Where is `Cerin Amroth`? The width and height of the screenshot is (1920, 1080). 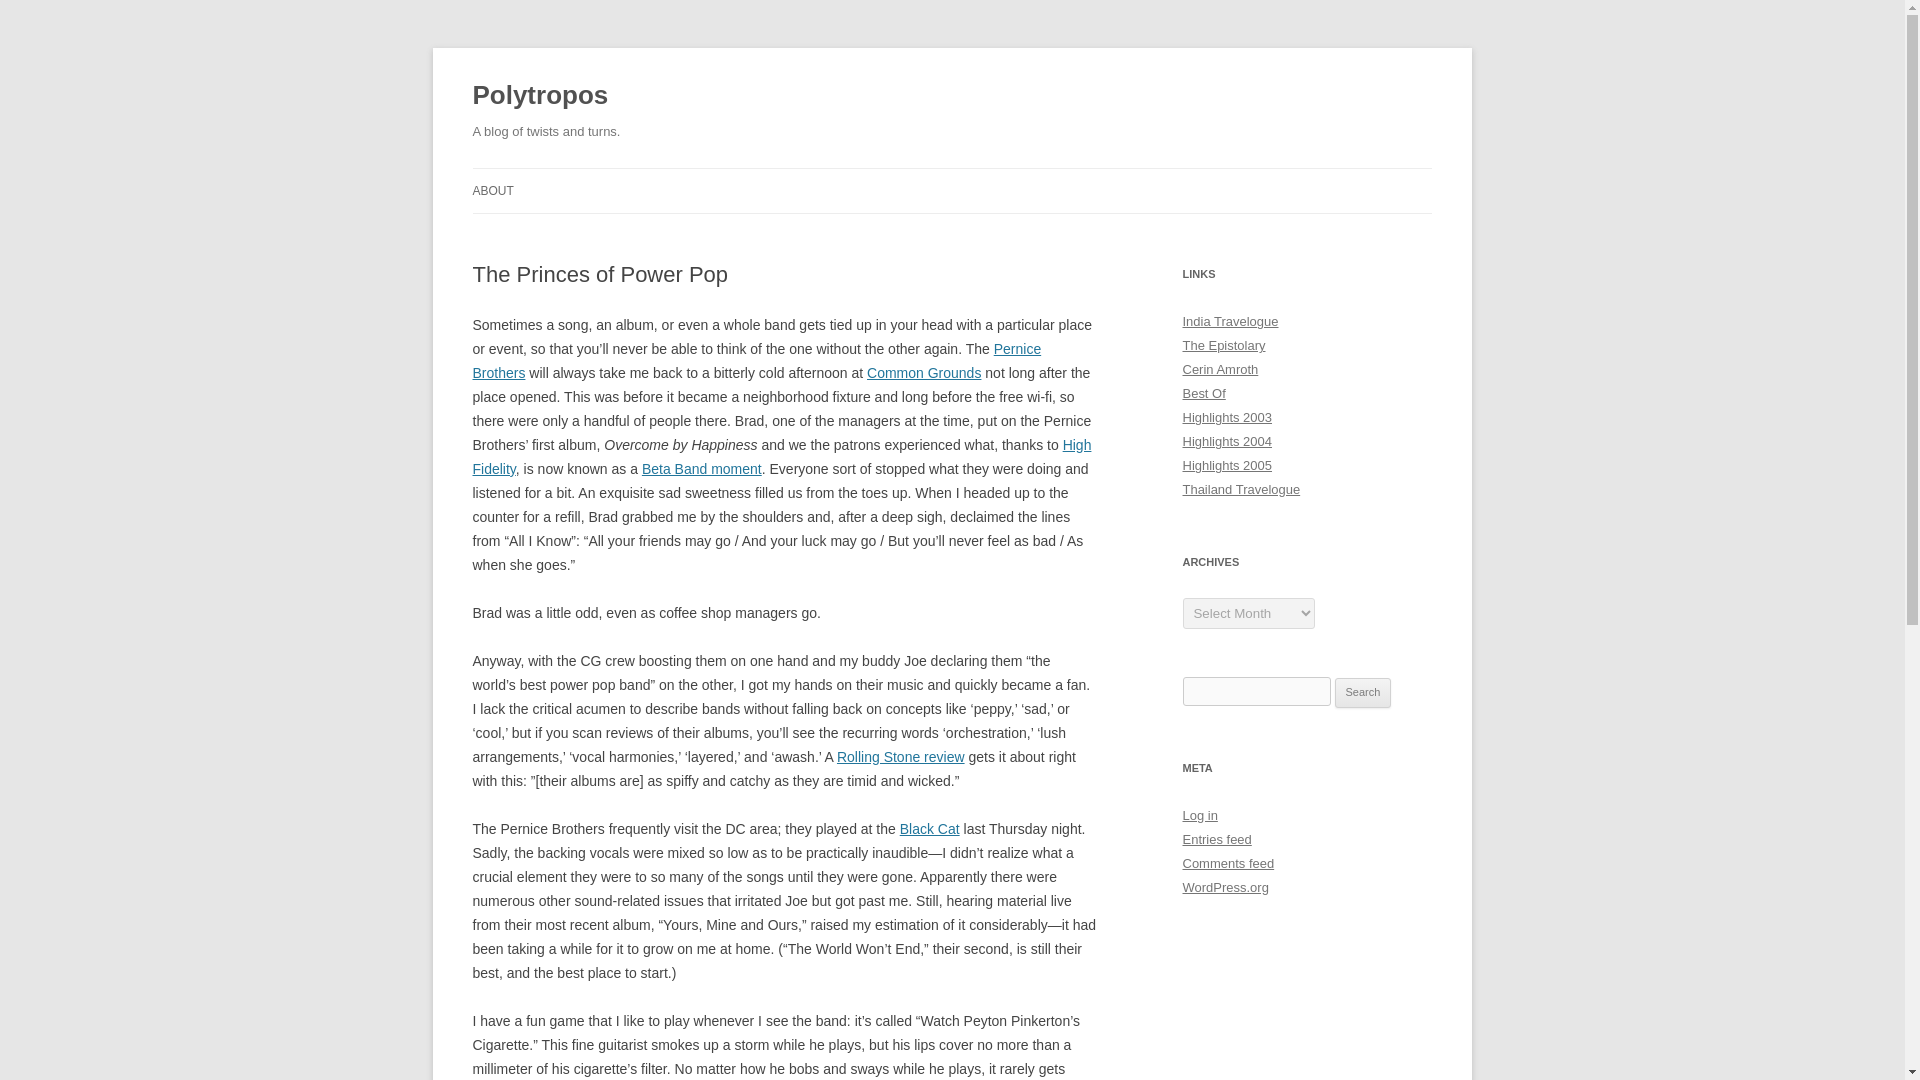 Cerin Amroth is located at coordinates (1220, 368).